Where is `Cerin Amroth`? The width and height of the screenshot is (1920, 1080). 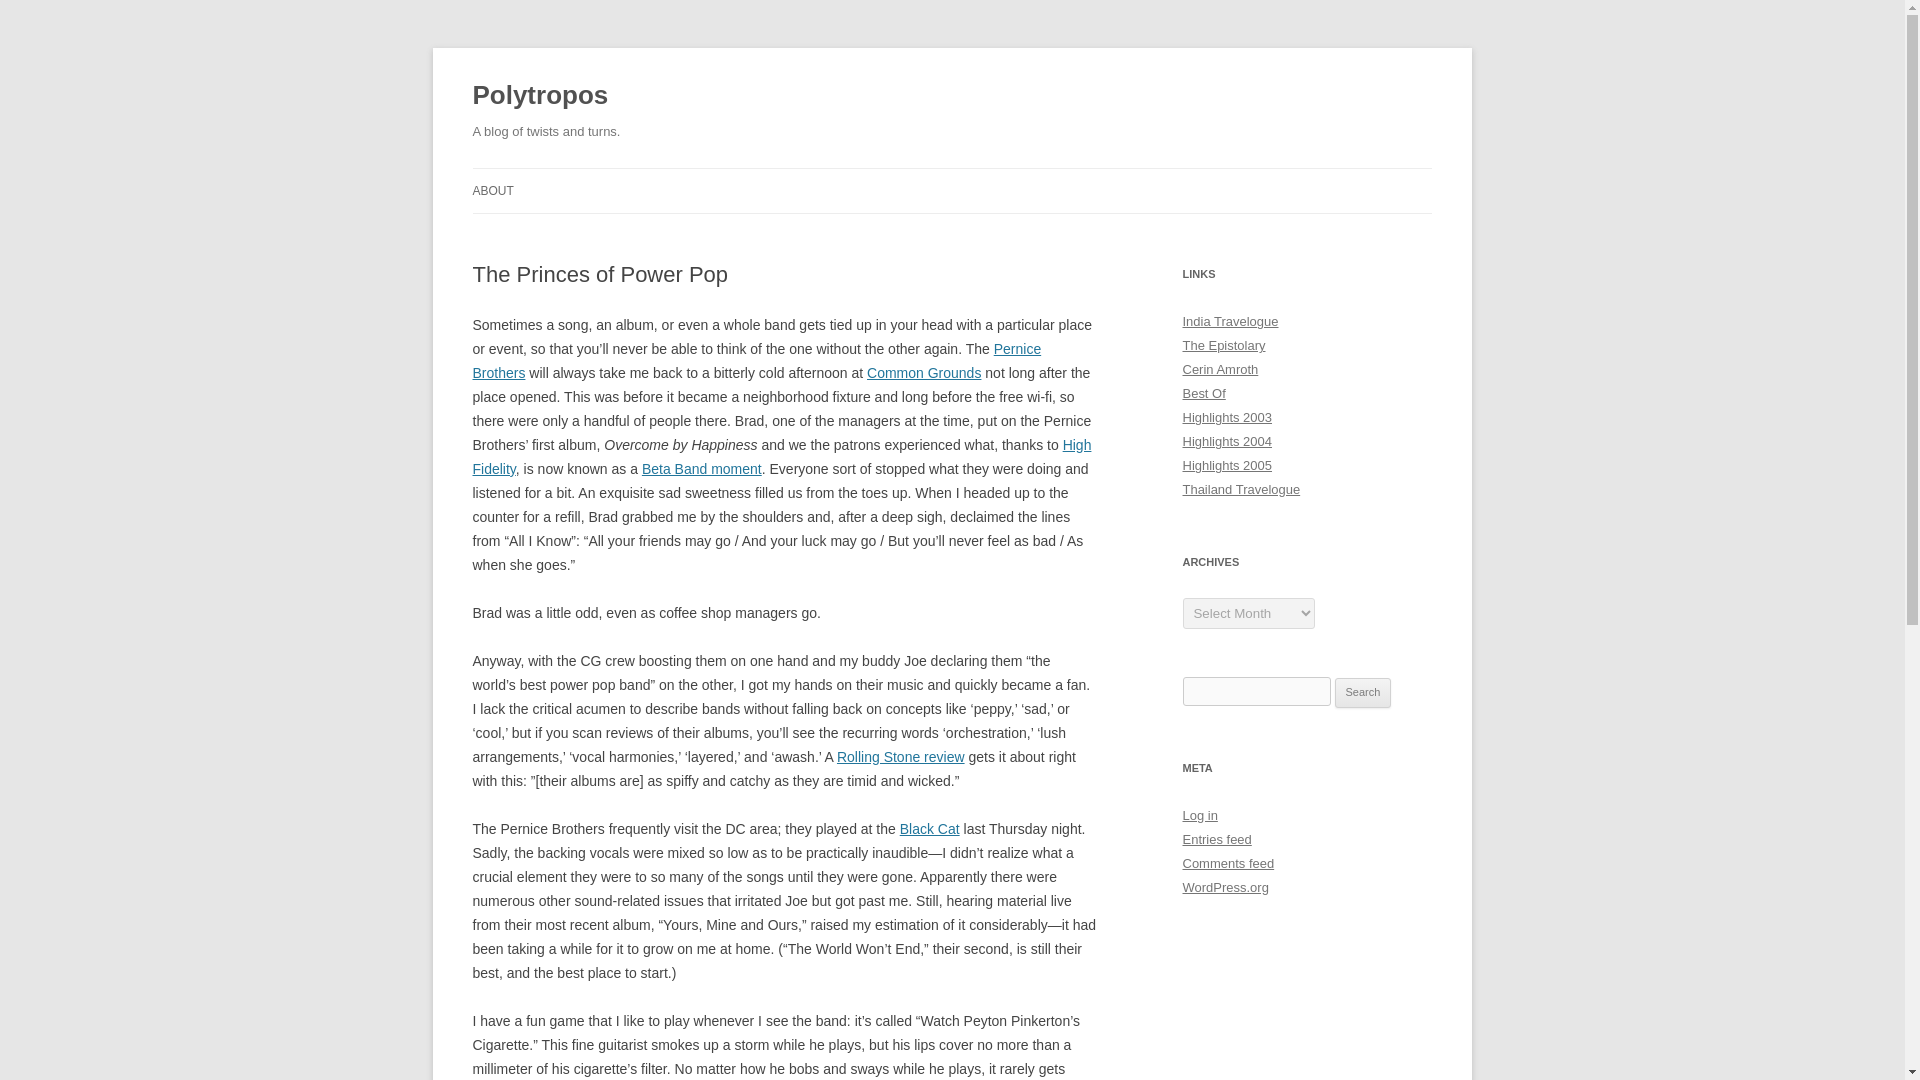 Cerin Amroth is located at coordinates (1220, 368).